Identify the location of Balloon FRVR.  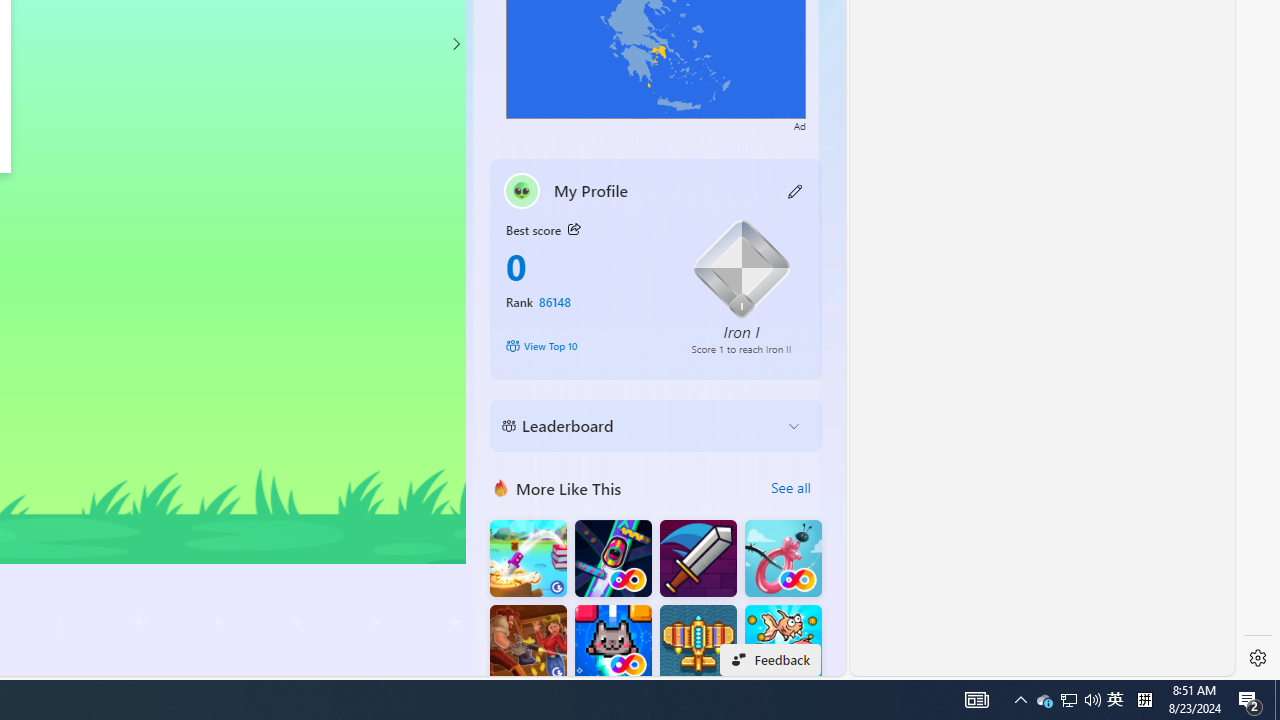
(783, 558).